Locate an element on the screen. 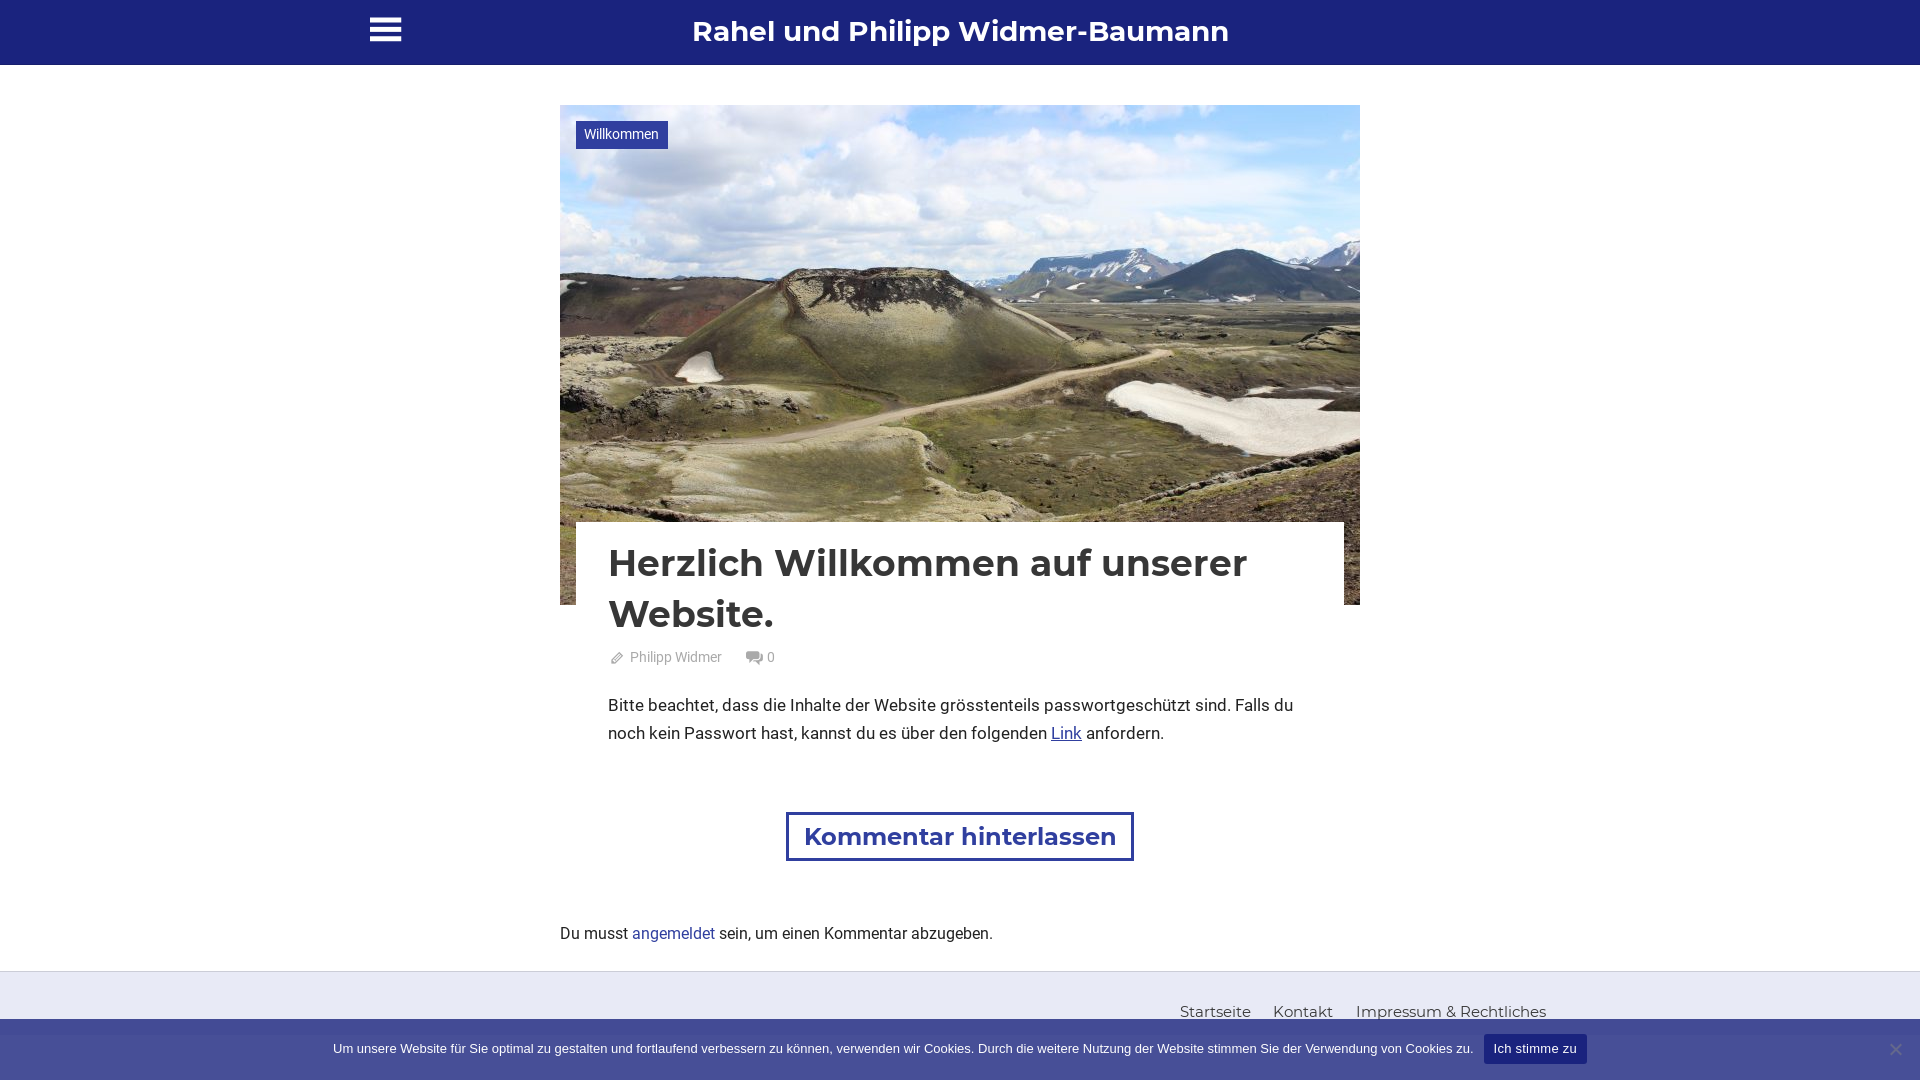 This screenshot has height=1080, width=1920. Willkommen is located at coordinates (622, 135).